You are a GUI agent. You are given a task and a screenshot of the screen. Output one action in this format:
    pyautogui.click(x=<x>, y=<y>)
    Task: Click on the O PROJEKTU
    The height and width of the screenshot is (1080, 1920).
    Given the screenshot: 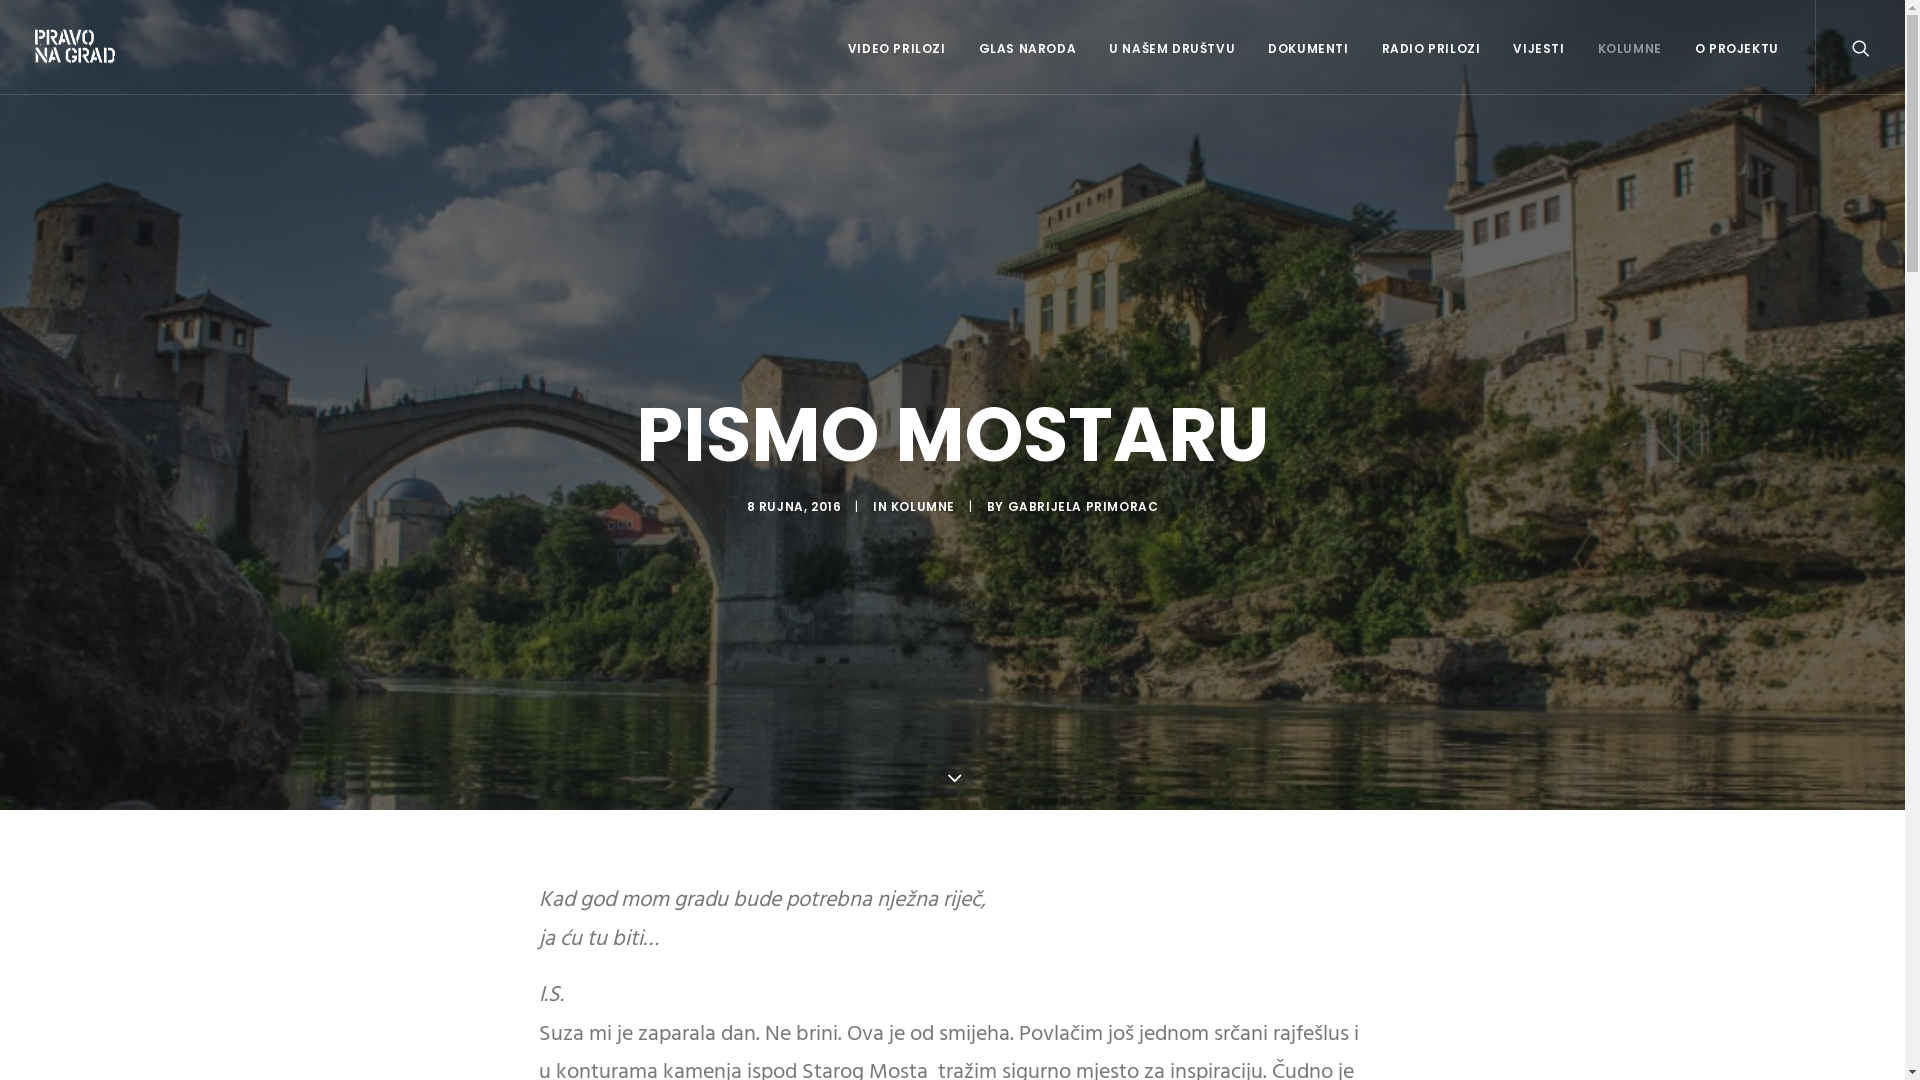 What is the action you would take?
    pyautogui.click(x=1730, y=47)
    